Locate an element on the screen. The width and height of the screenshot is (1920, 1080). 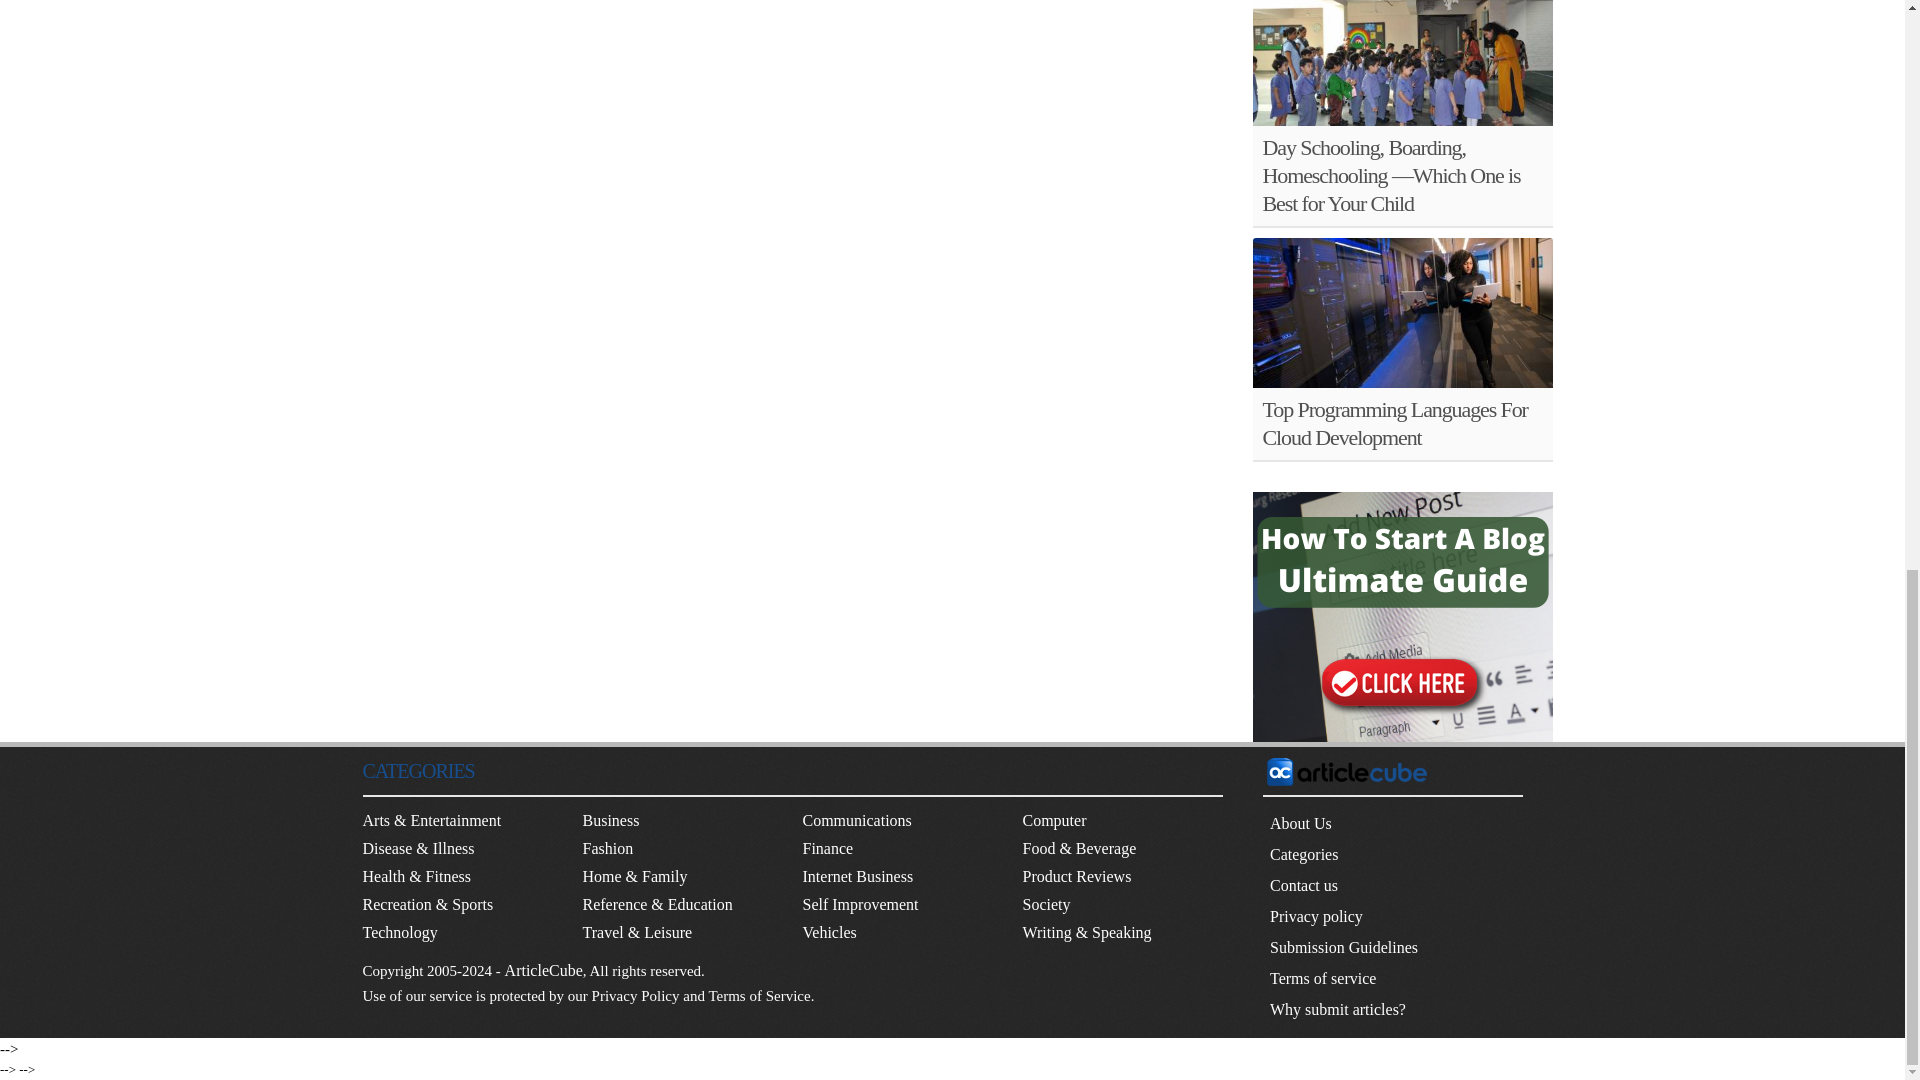
Communications is located at coordinates (856, 820).